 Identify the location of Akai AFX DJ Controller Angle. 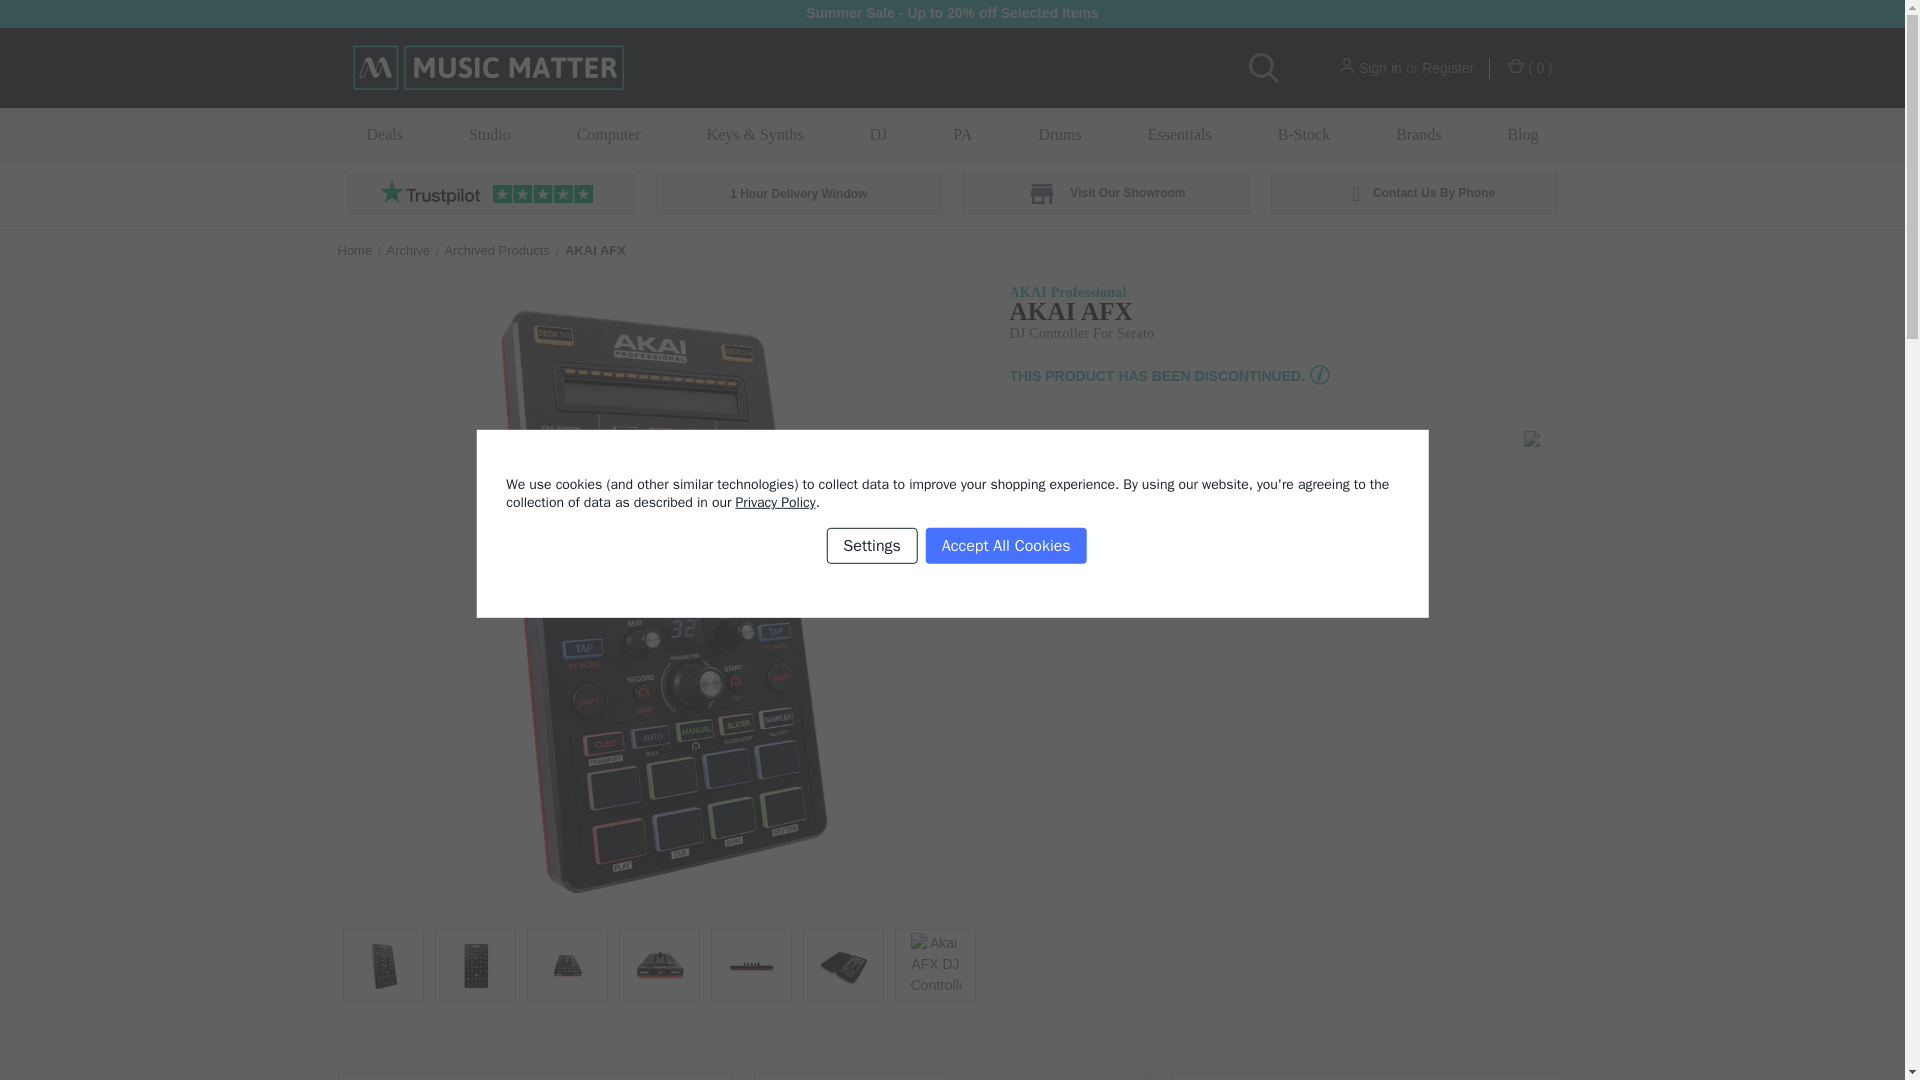
(382, 966).